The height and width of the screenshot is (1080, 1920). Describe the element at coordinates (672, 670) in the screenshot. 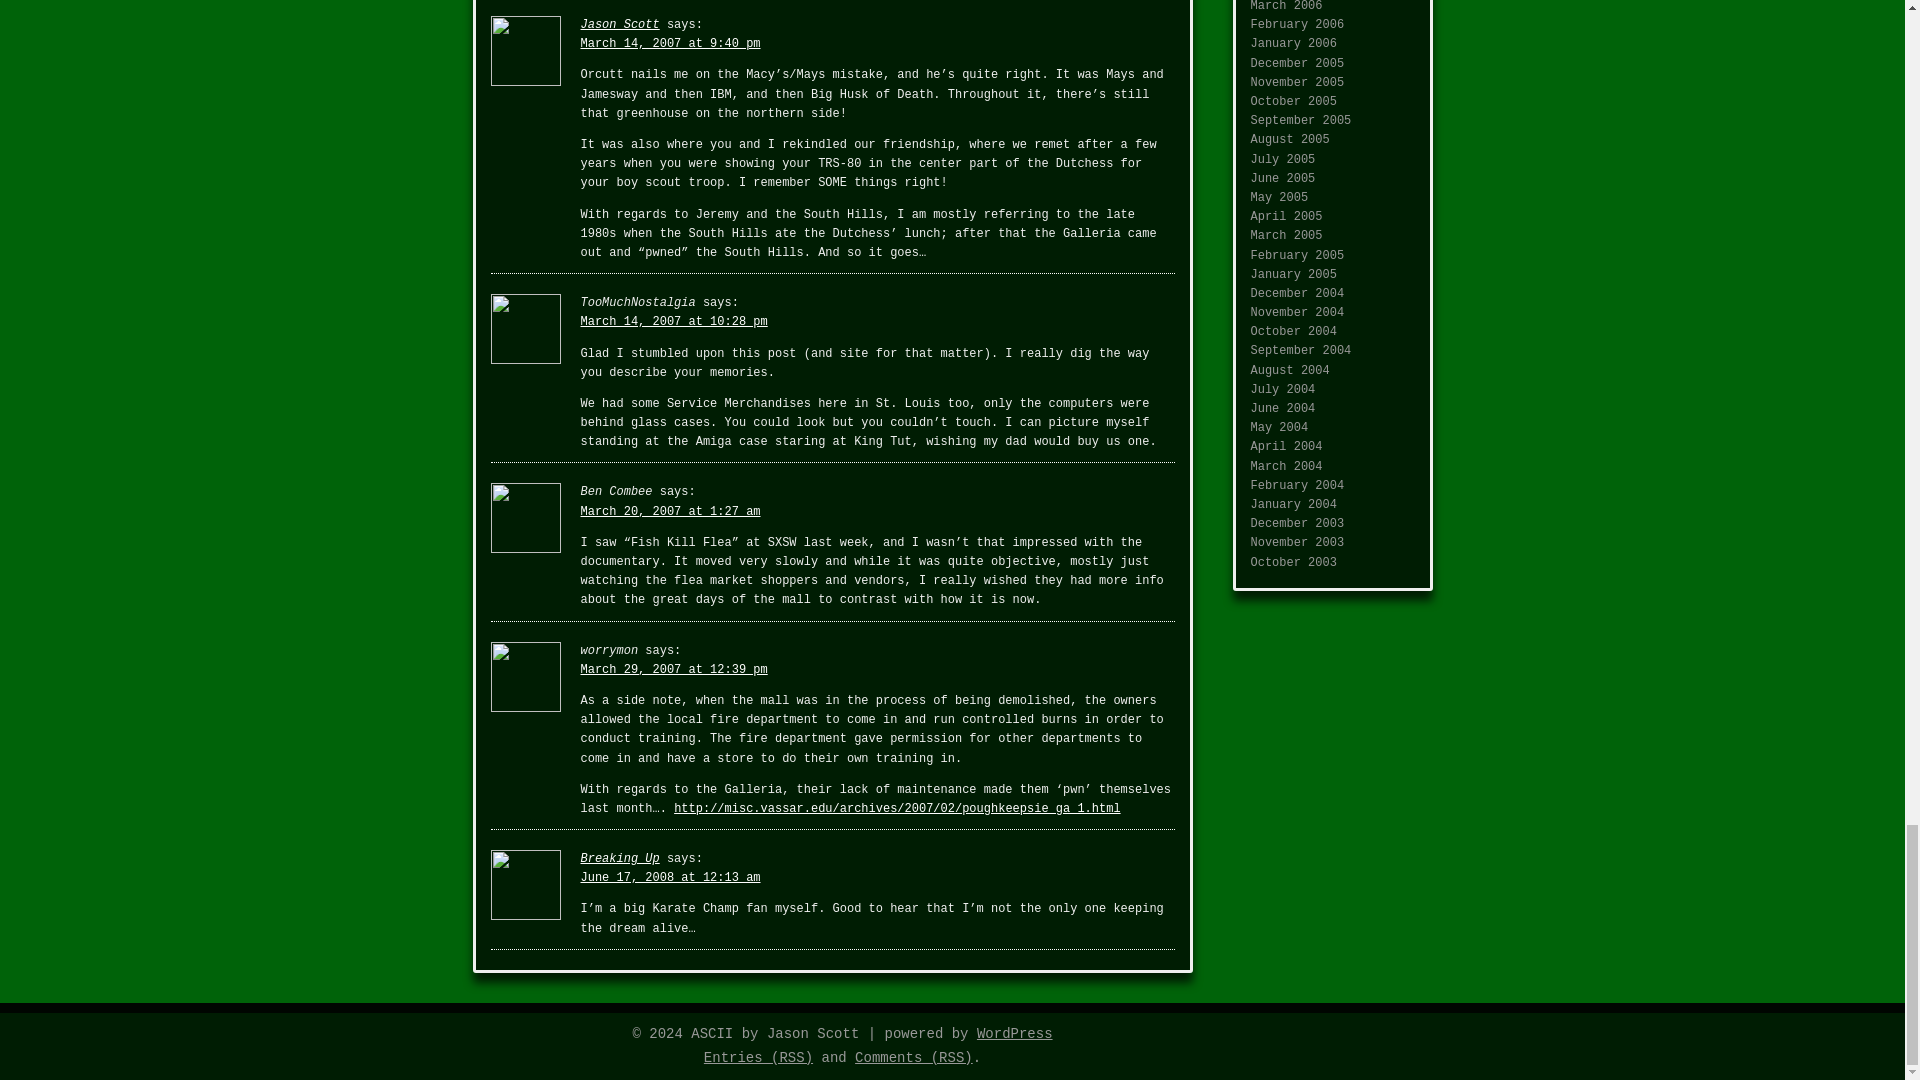

I see `March 29, 2007 at 12:39 pm` at that location.